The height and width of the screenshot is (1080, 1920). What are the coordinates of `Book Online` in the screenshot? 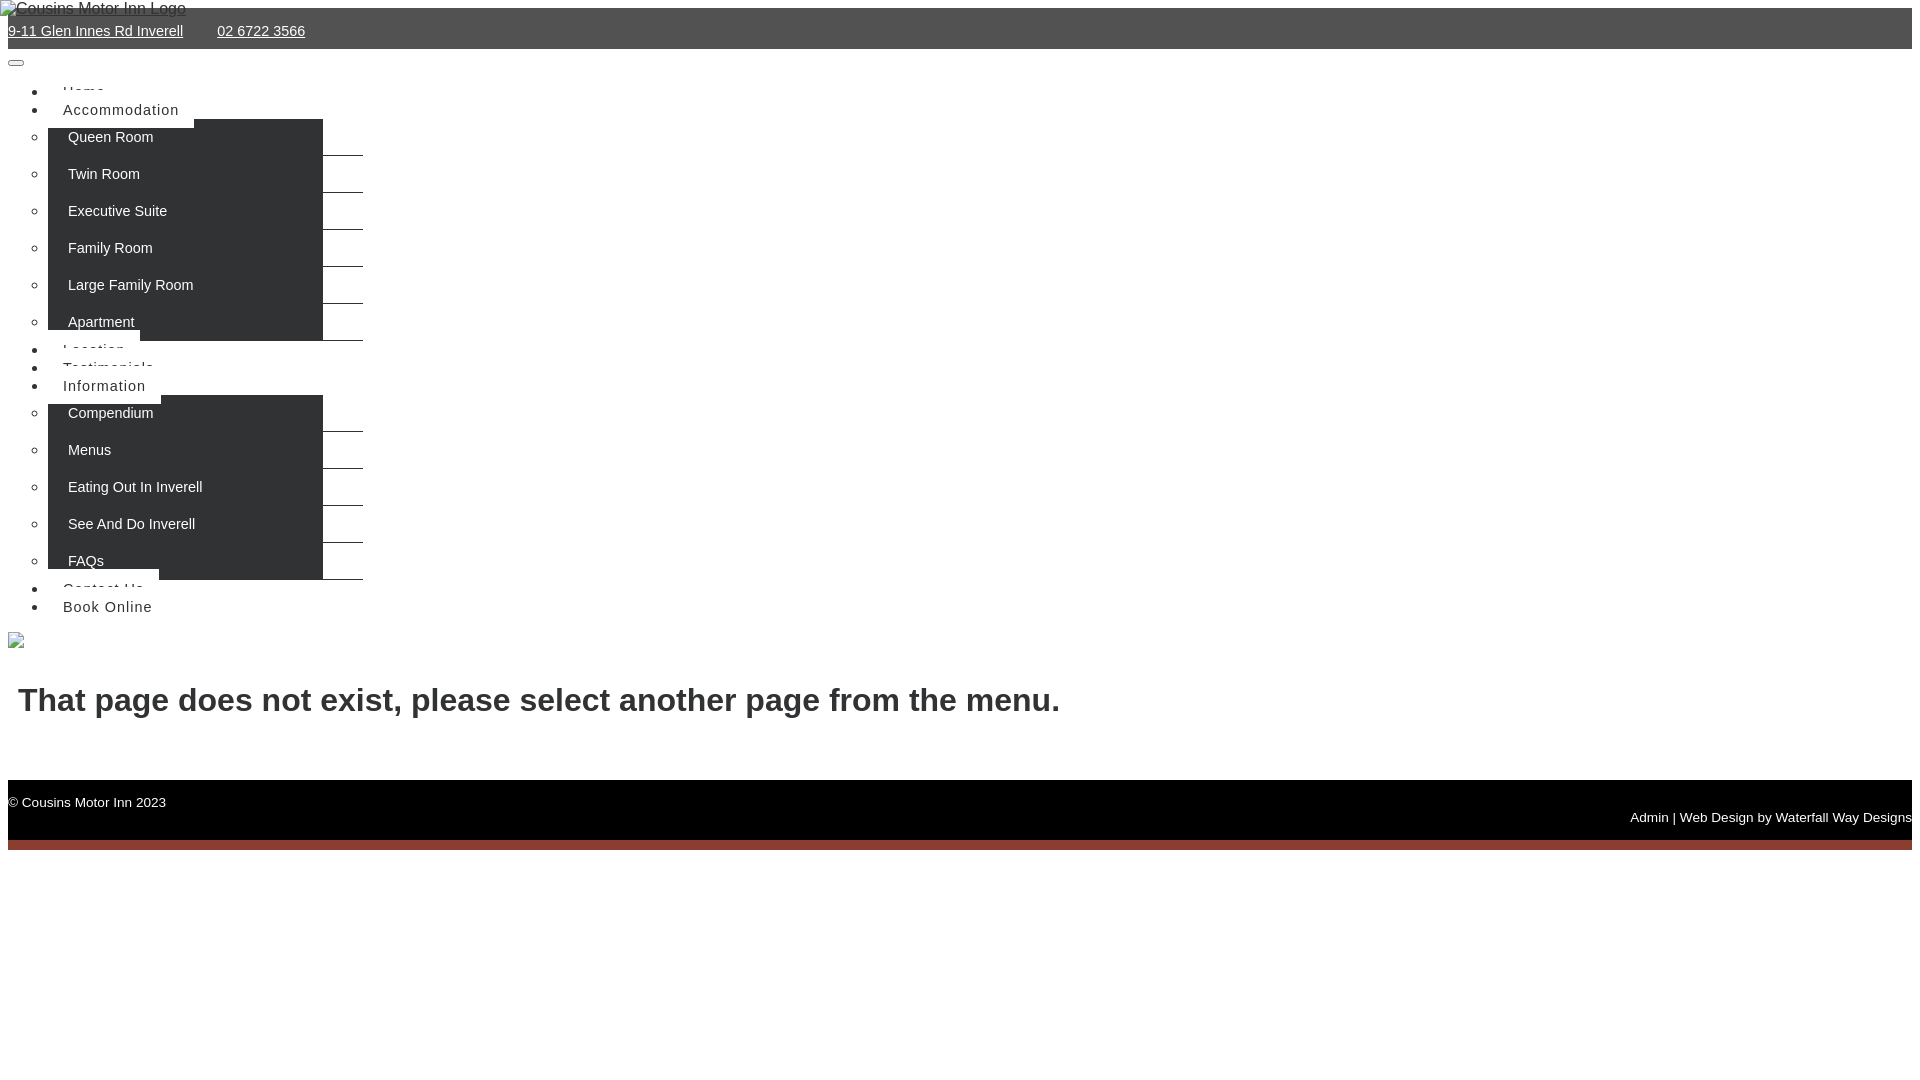 It's located at (108, 606).